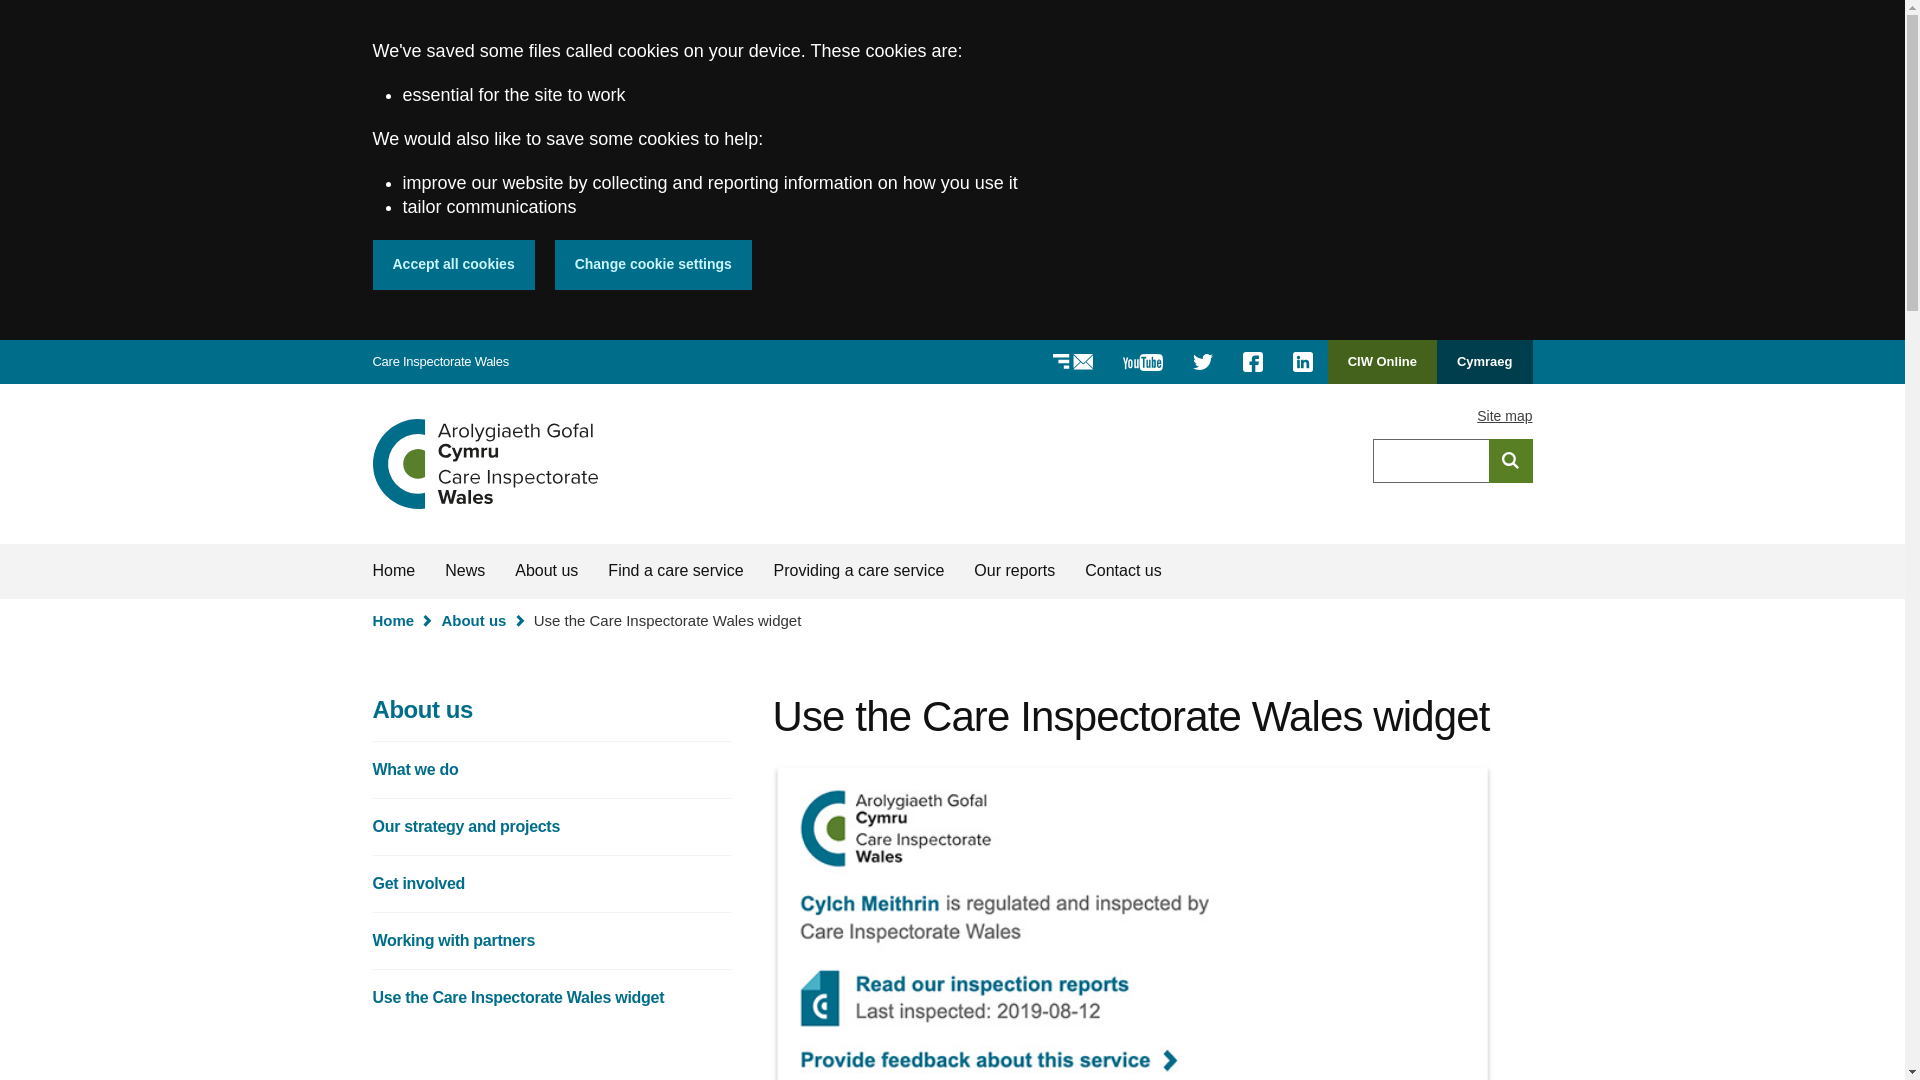 The height and width of the screenshot is (1080, 1920). What do you see at coordinates (552, 770) in the screenshot?
I see `What we do` at bounding box center [552, 770].